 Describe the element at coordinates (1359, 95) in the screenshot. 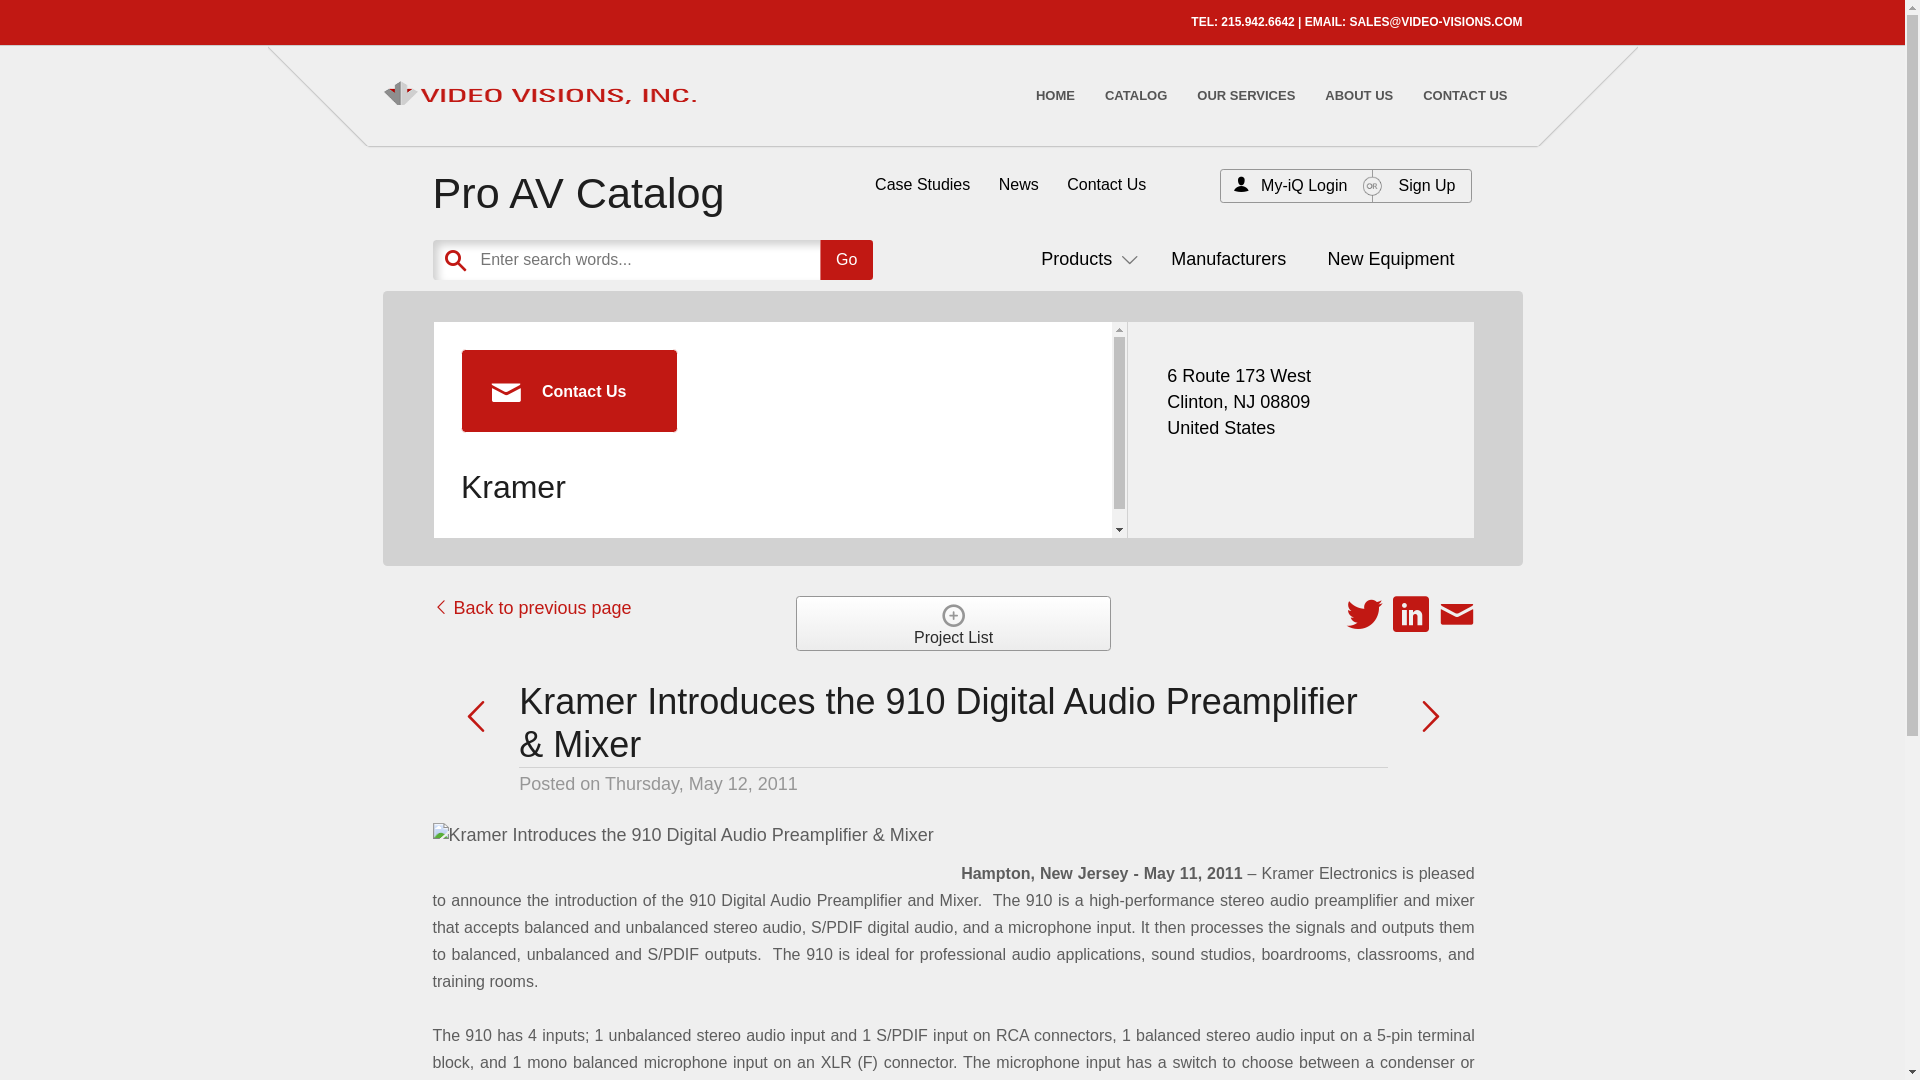

I see `About Us` at that location.